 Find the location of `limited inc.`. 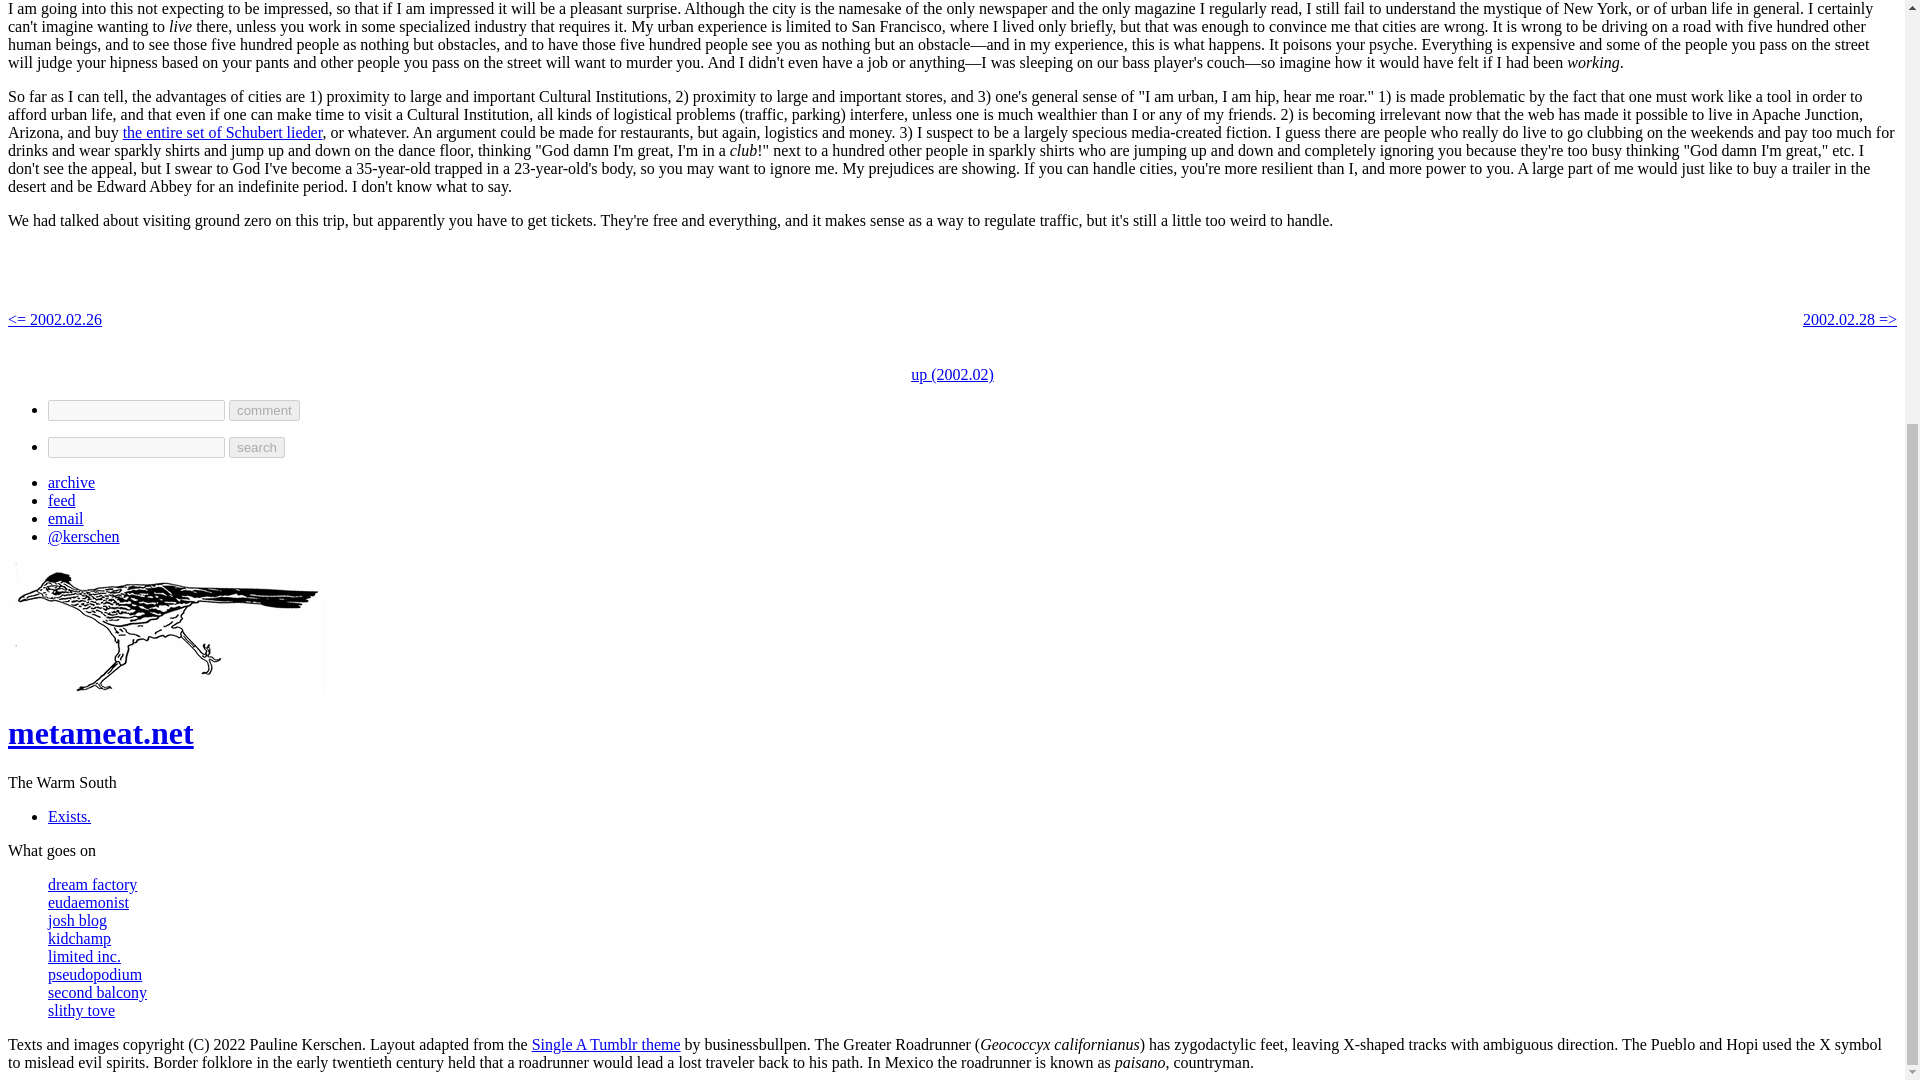

limited inc. is located at coordinates (84, 956).